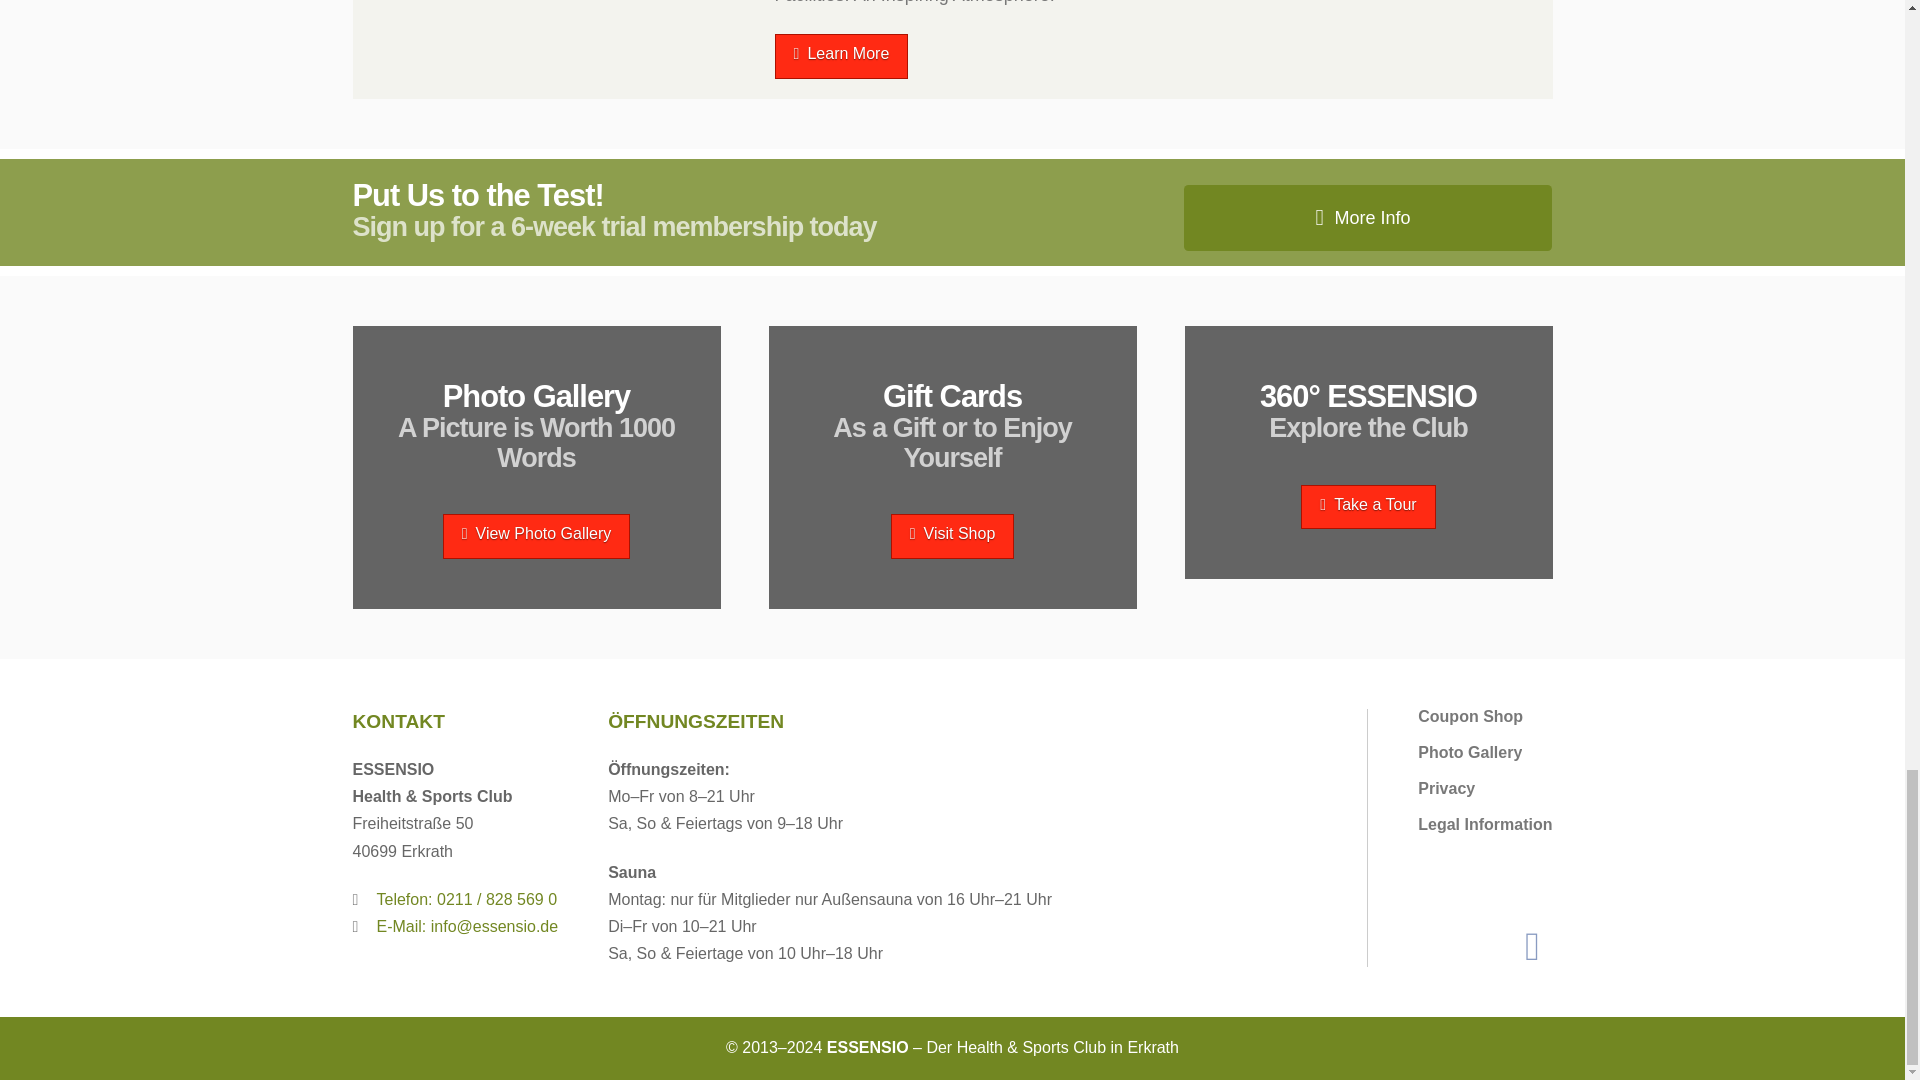  I want to click on Coupon Shop, so click(1470, 716).